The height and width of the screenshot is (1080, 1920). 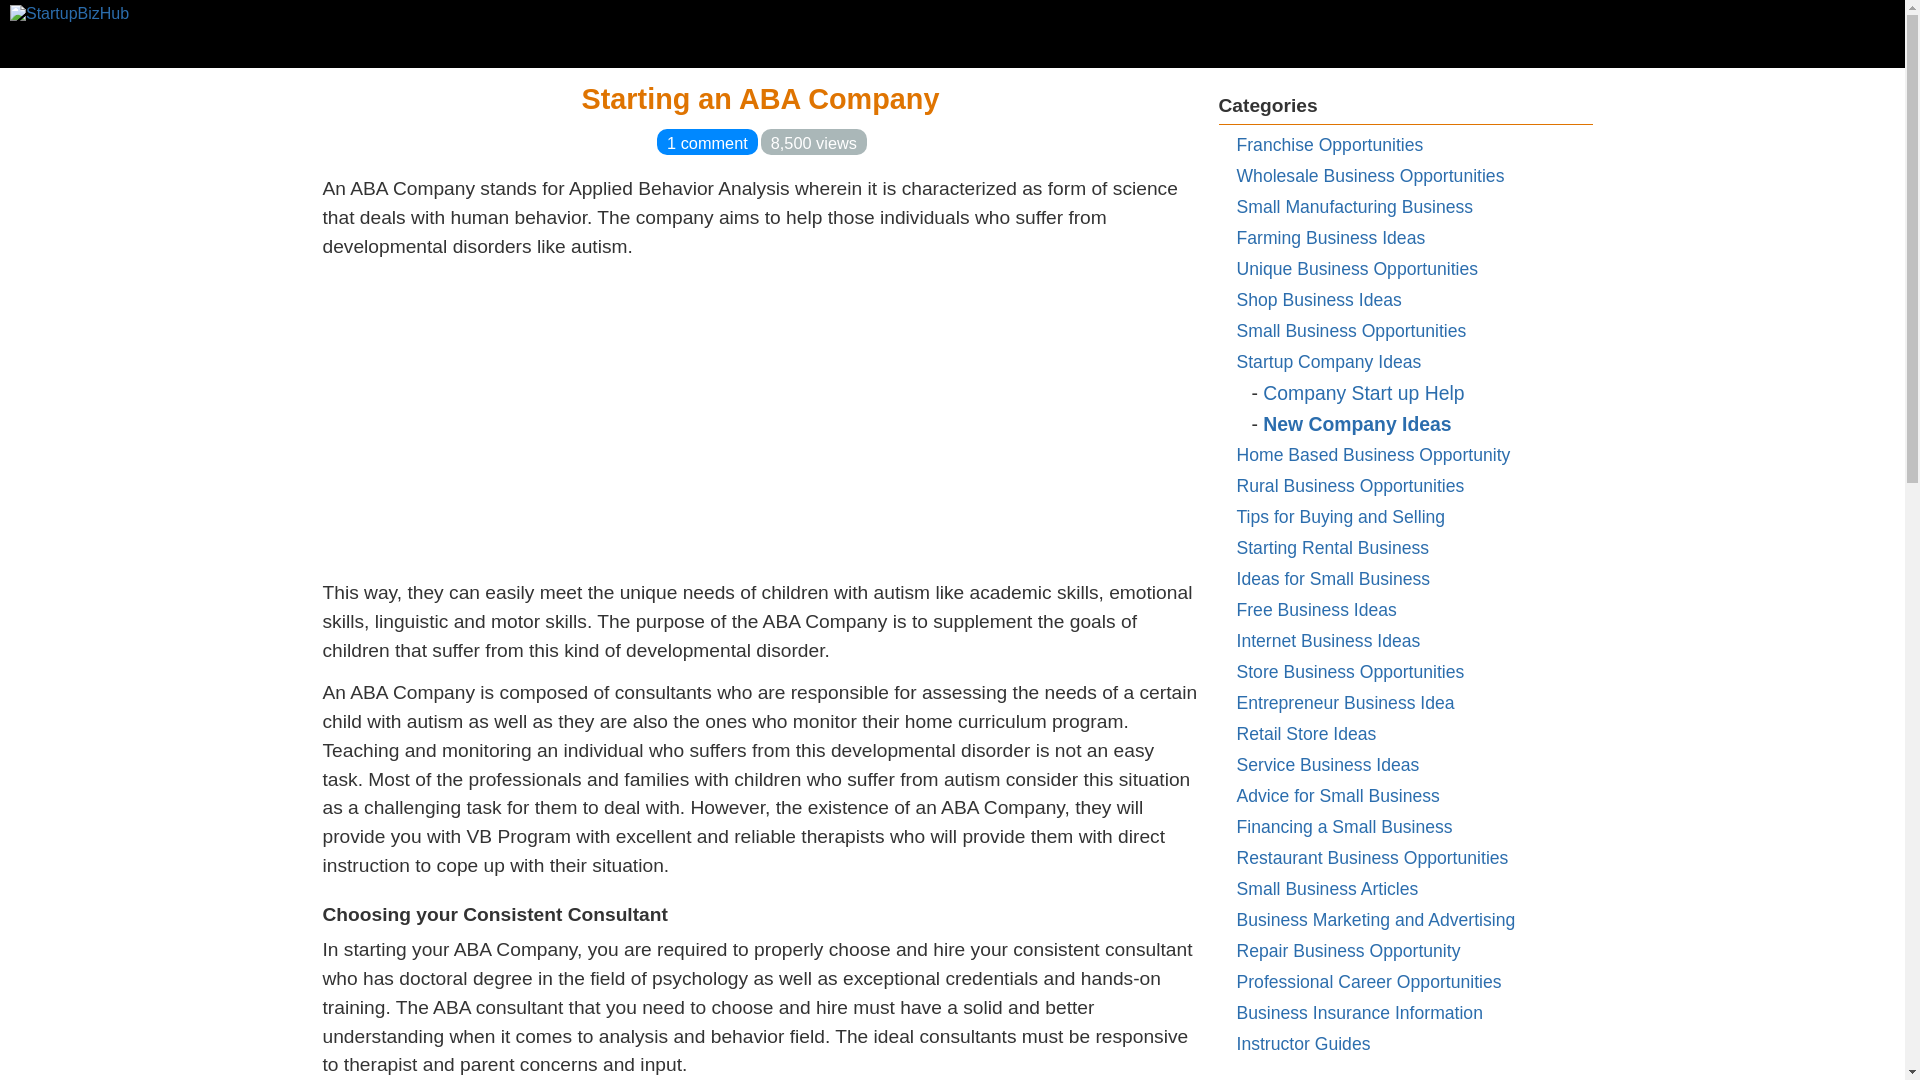 I want to click on Wholesale Business Opportunities, so click(x=1370, y=176).